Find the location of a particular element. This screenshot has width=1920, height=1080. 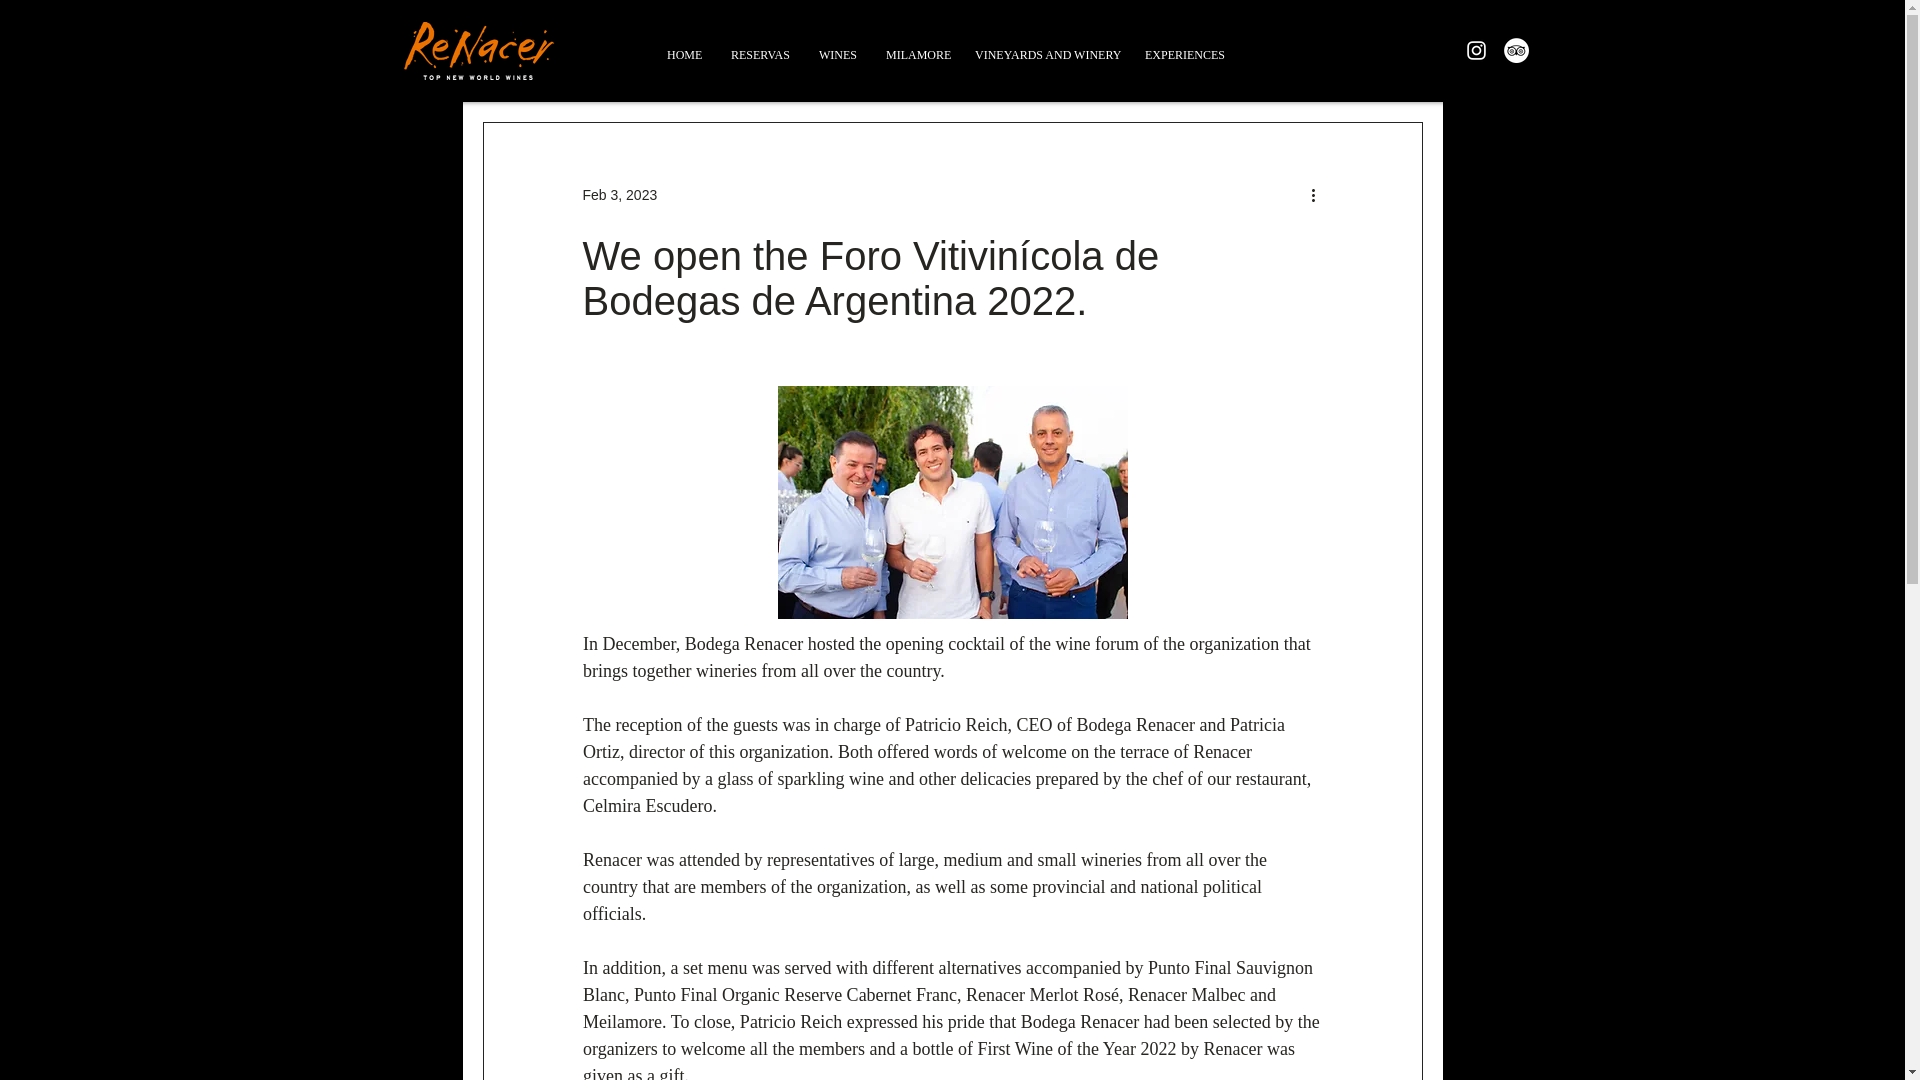

MILAMORE is located at coordinates (916, 54).